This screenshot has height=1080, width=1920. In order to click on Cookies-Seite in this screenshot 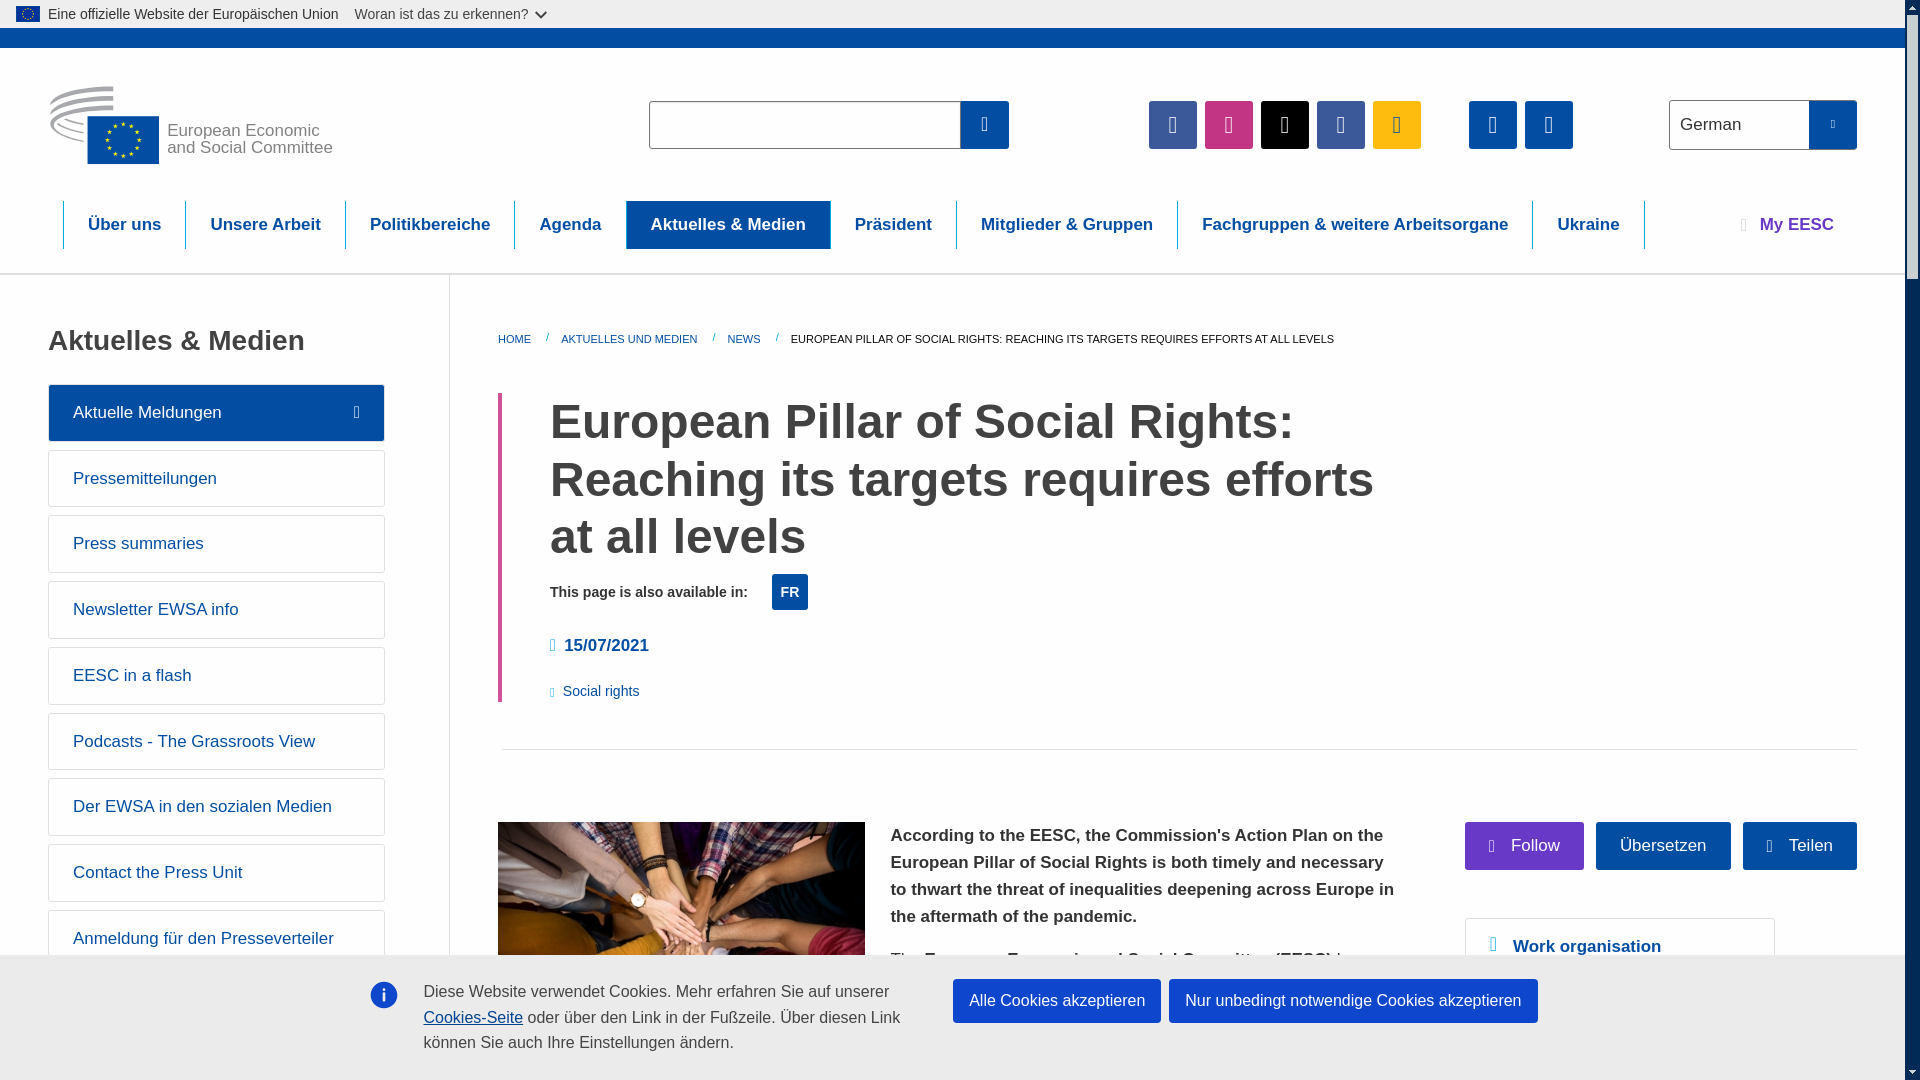, I will do `click(474, 1017)`.